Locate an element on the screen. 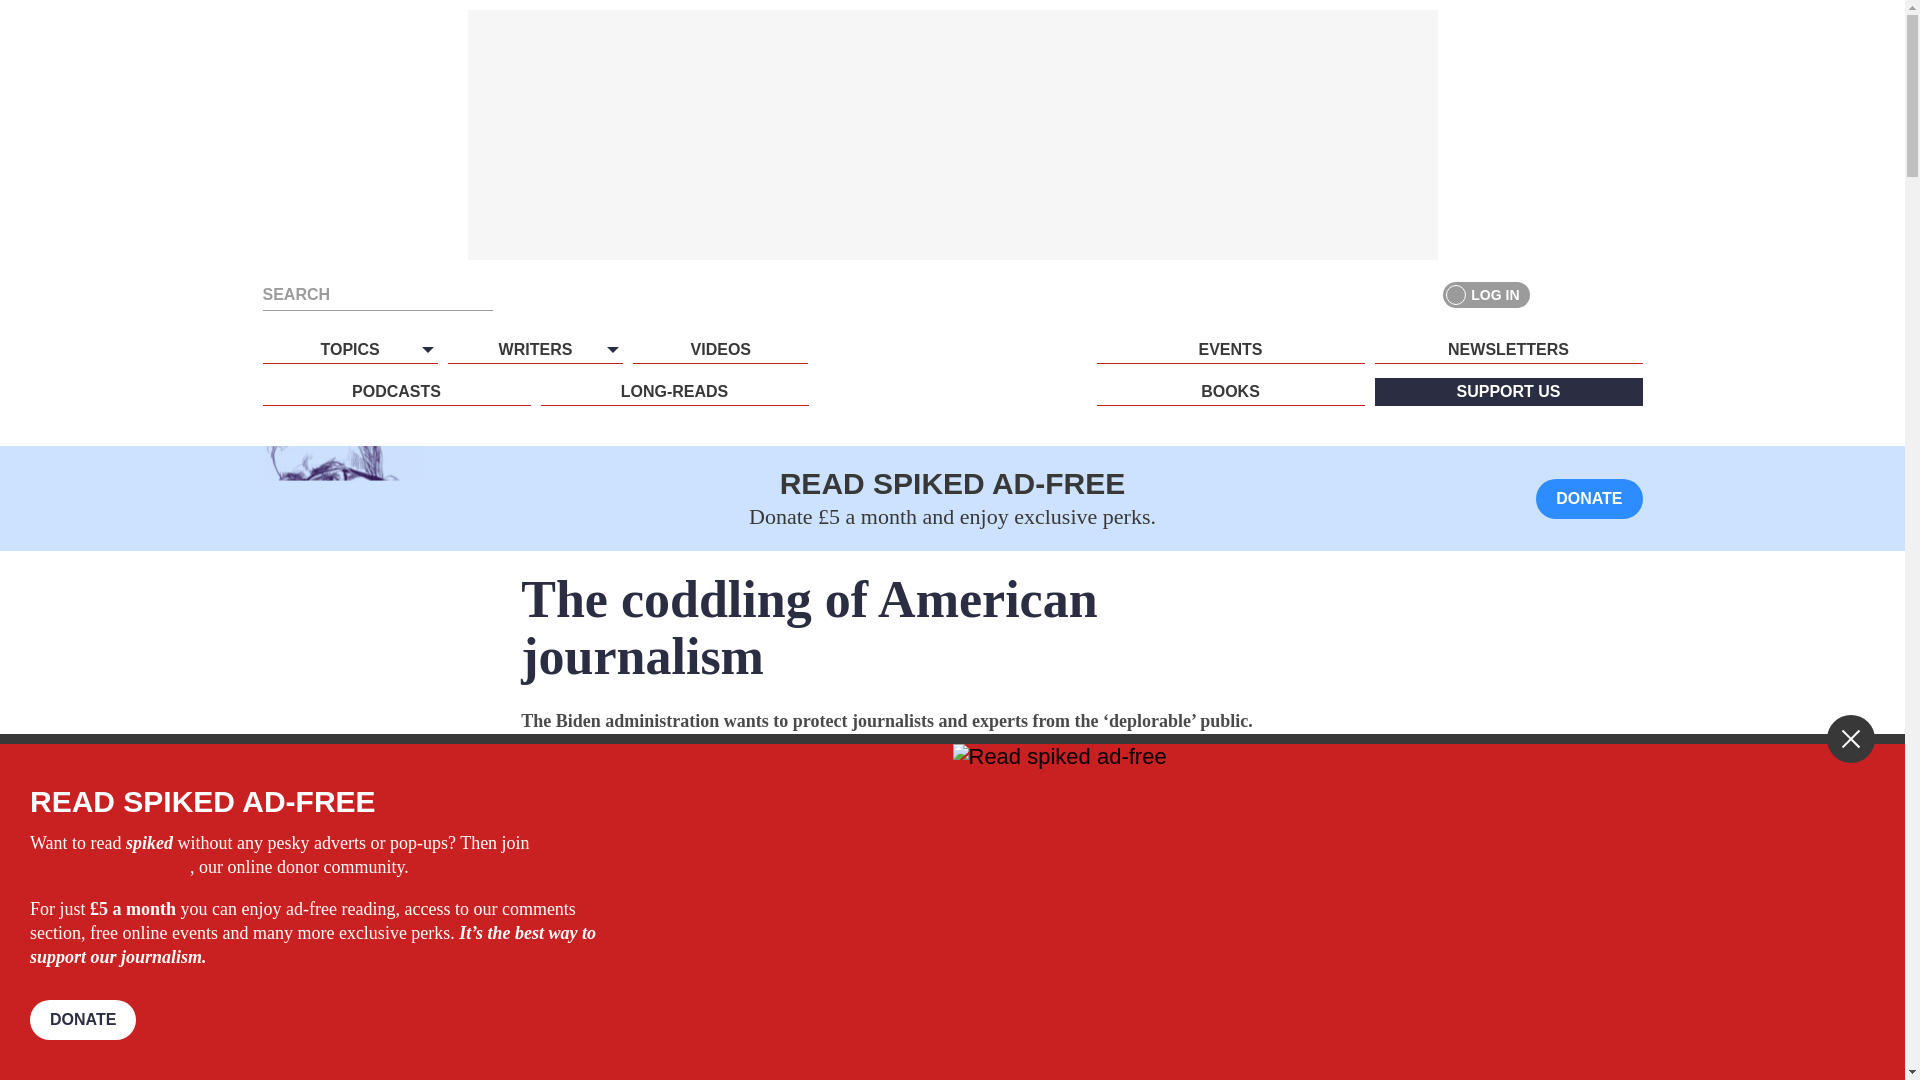 The image size is (1920, 1080). NEWSLETTERS is located at coordinates (1508, 349).